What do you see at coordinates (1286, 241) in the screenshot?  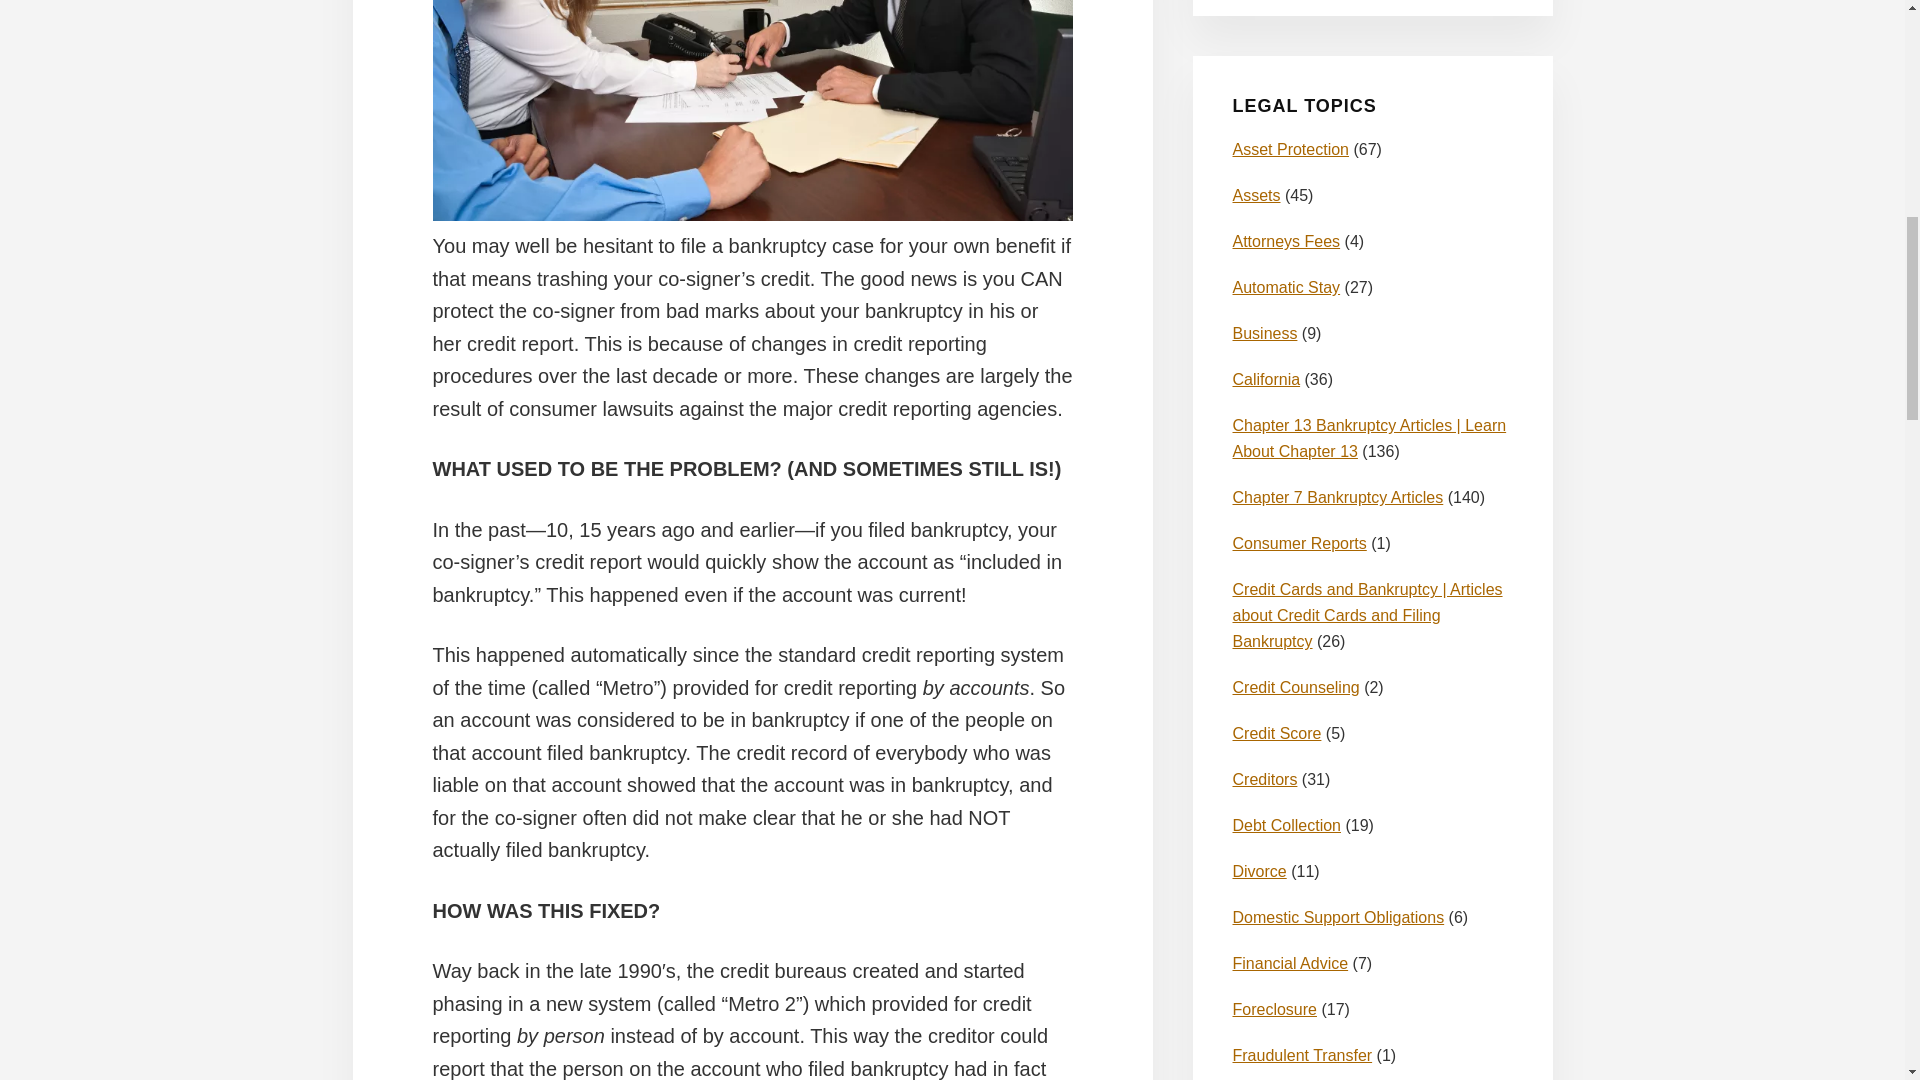 I see `Attorneys Fees` at bounding box center [1286, 241].